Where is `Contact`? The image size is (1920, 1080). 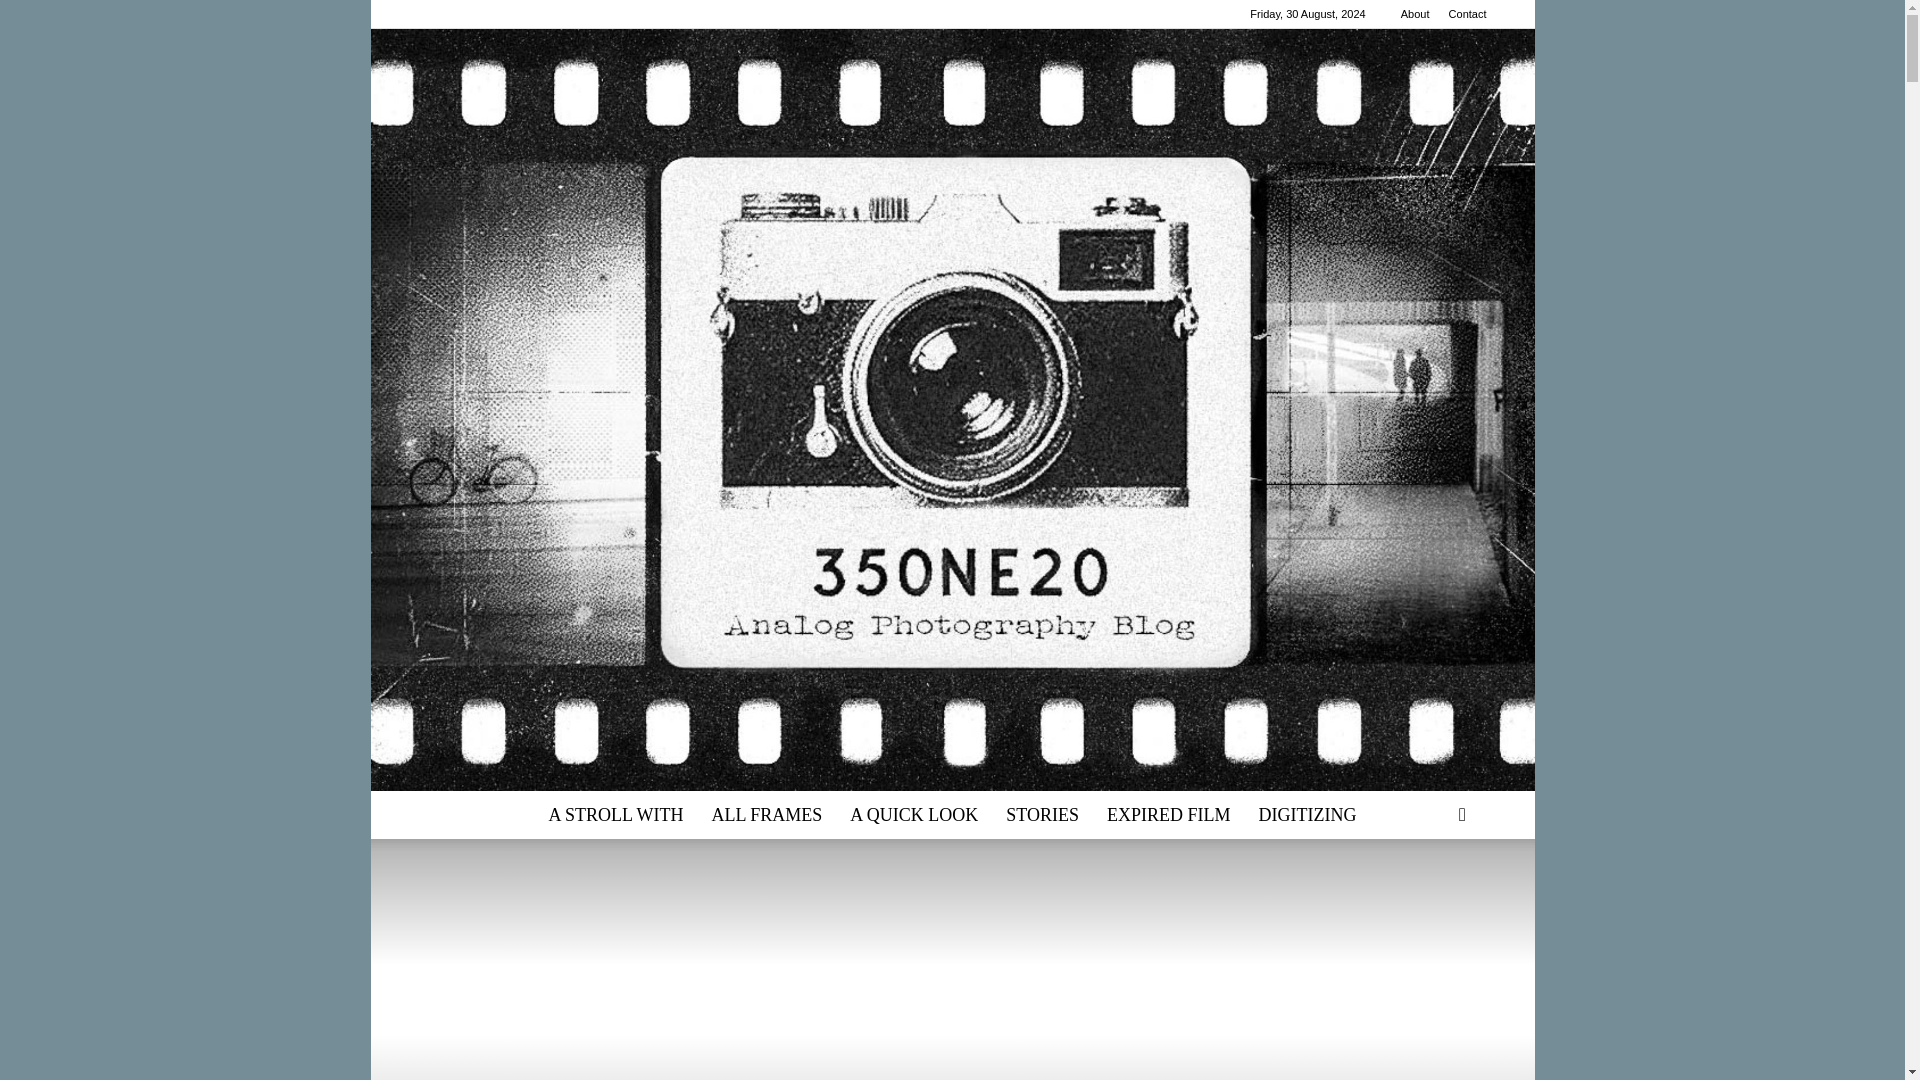 Contact is located at coordinates (1468, 14).